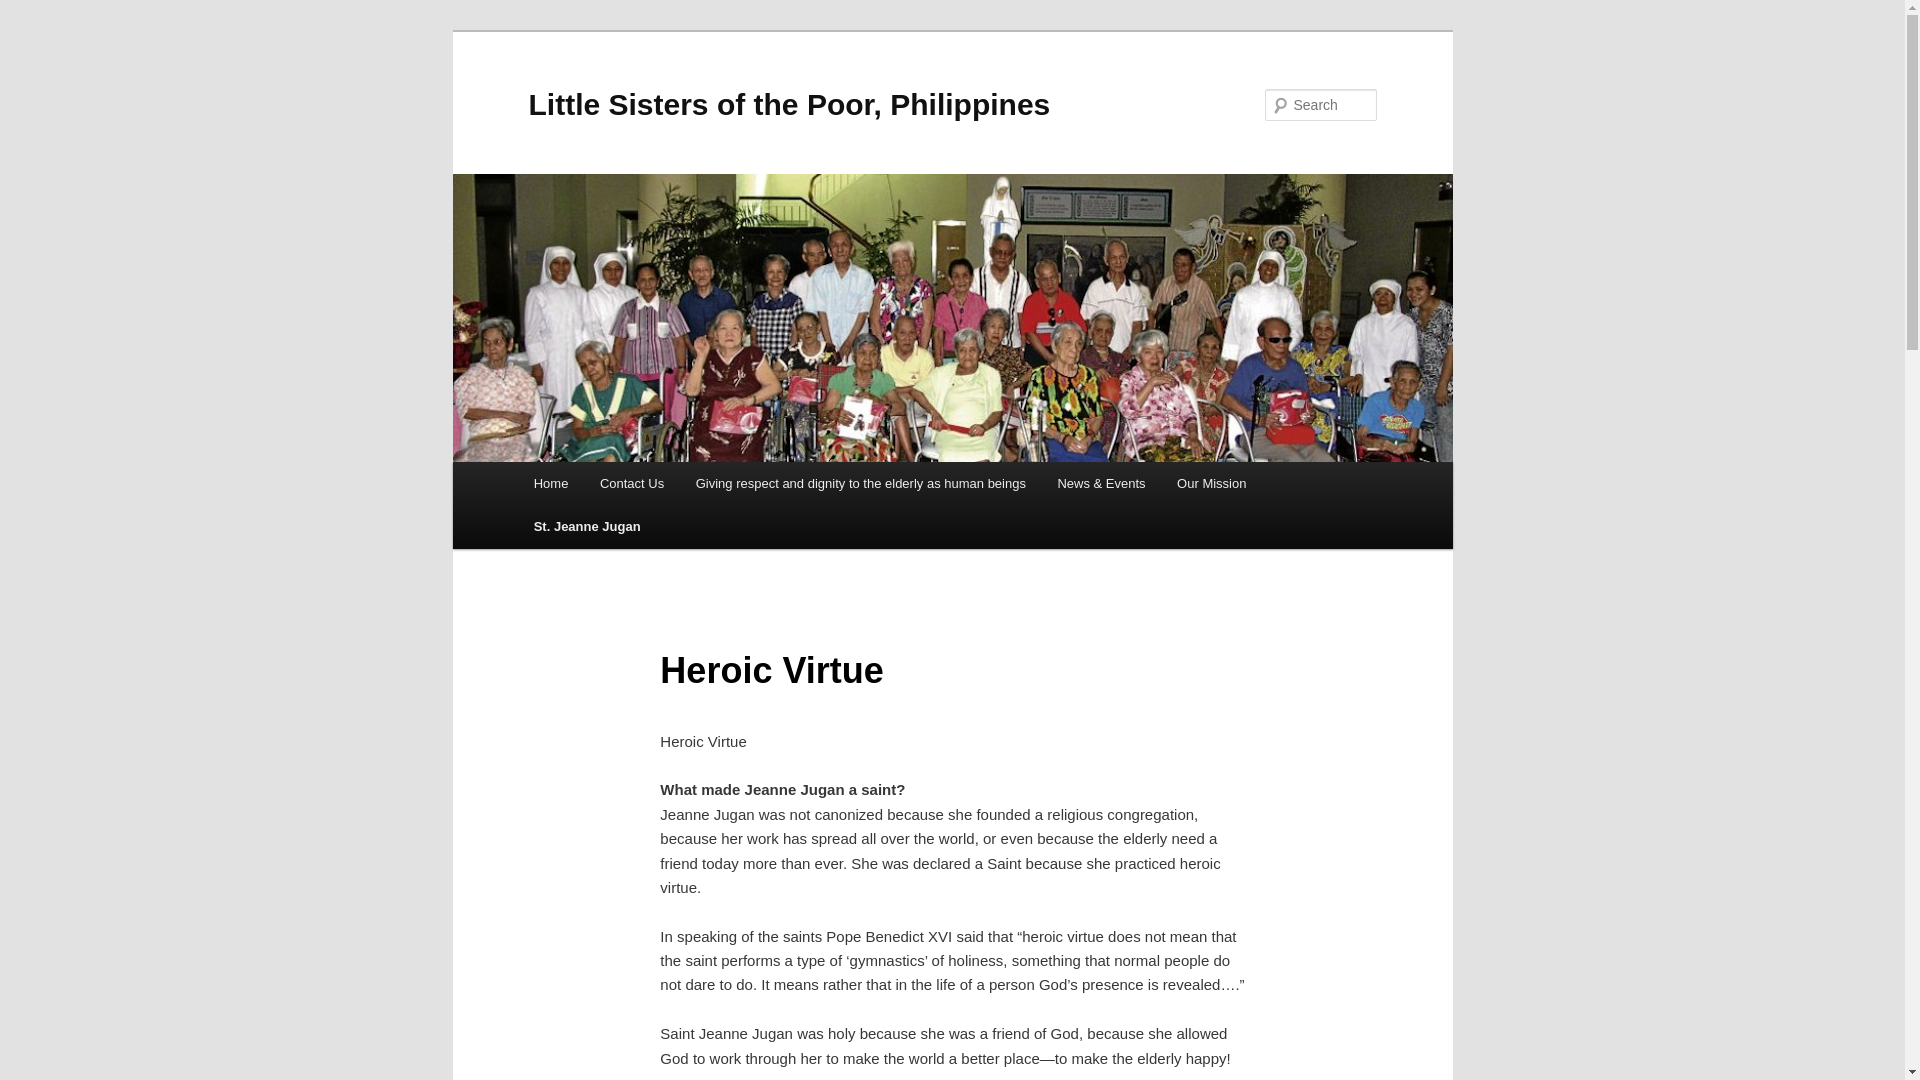  I want to click on Our Mission, so click(1211, 484).